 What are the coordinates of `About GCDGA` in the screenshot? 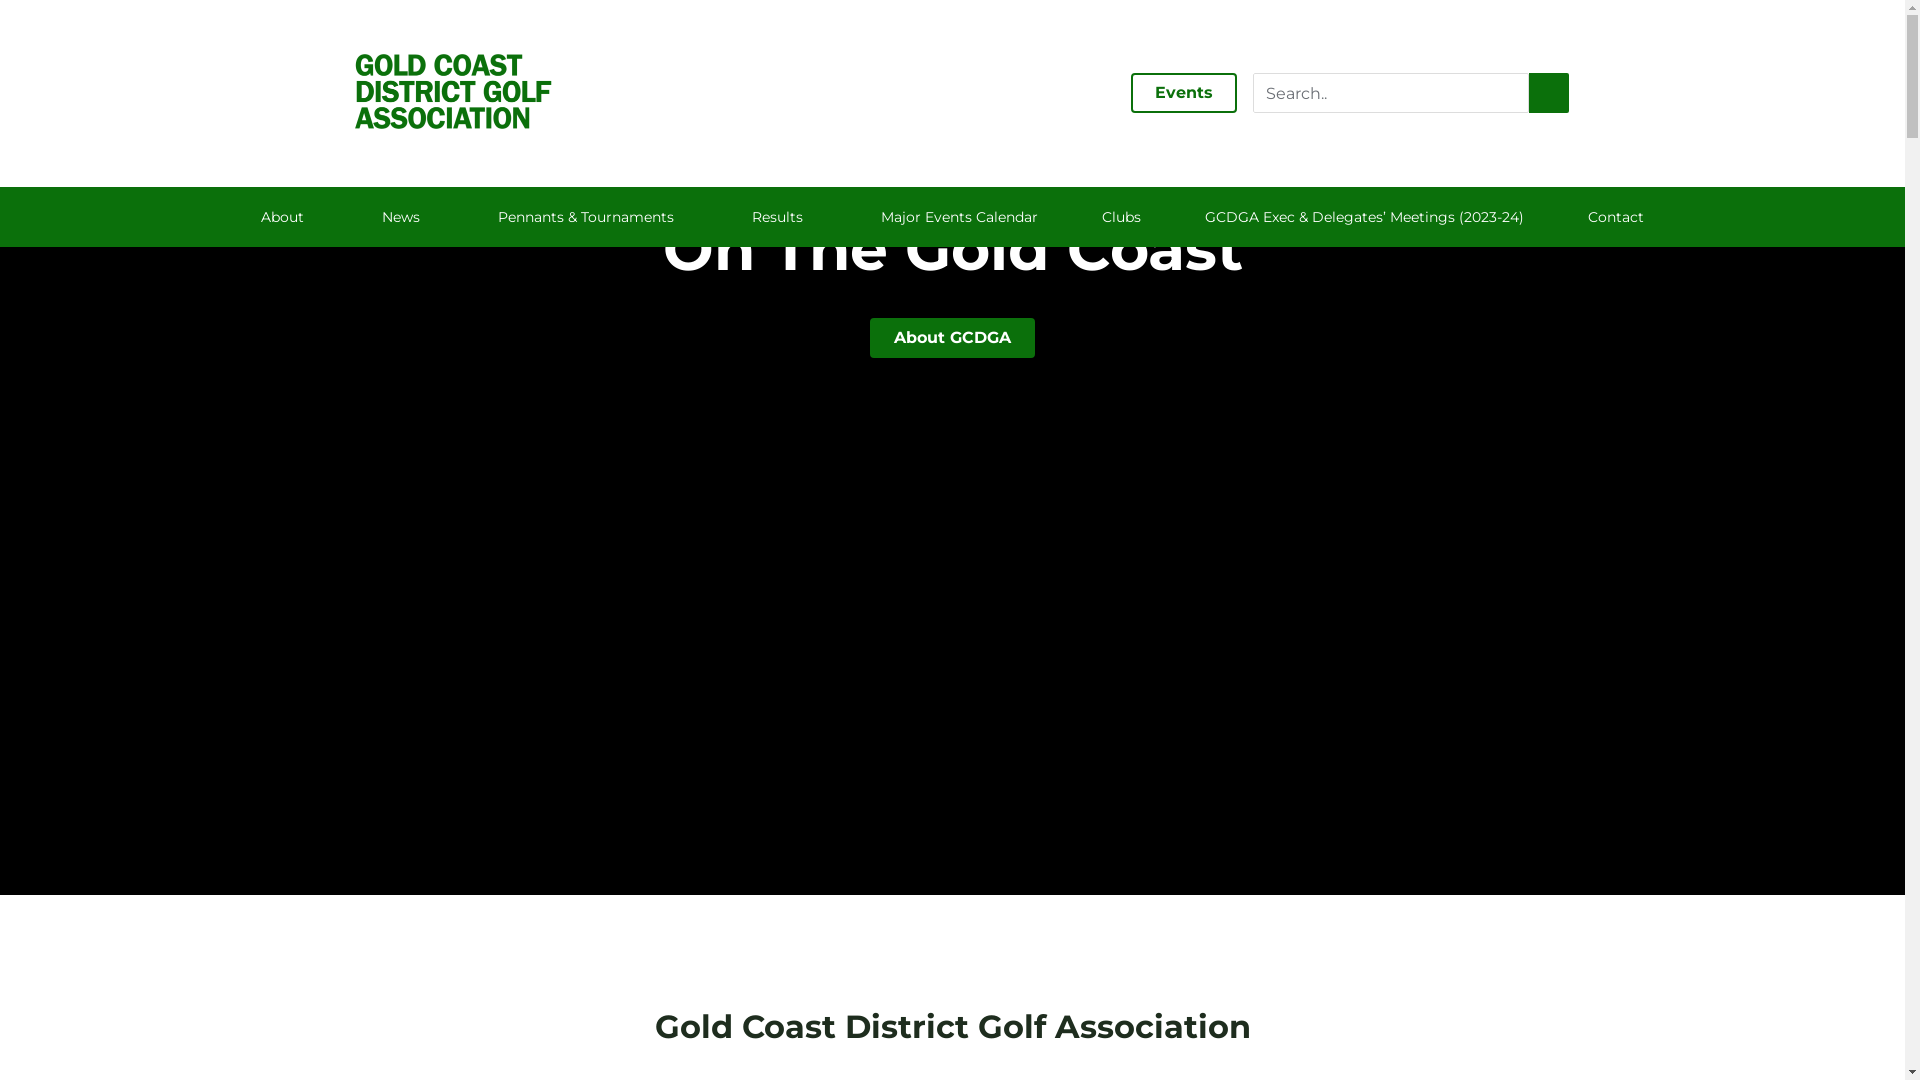 It's located at (952, 338).